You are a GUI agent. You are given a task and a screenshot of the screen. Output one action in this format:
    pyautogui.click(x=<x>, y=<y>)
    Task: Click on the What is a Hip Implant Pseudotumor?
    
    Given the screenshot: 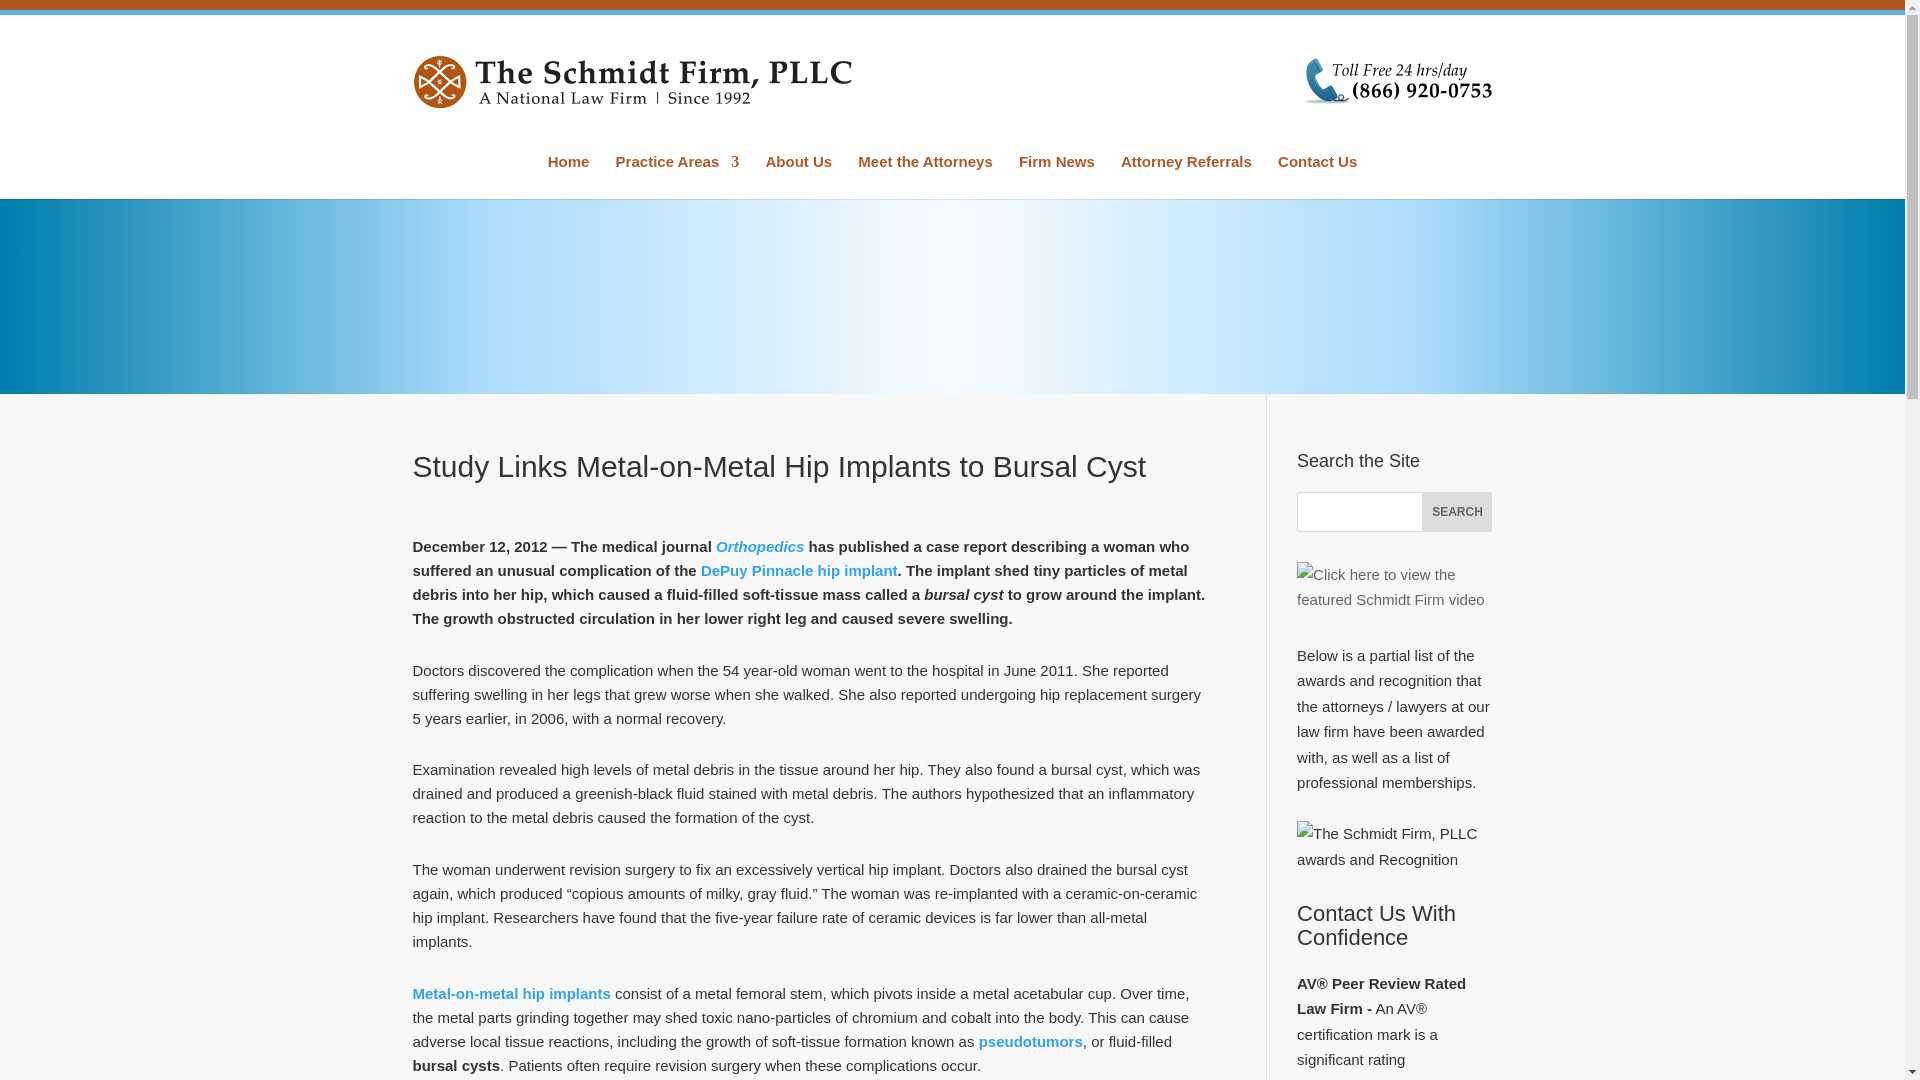 What is the action you would take?
    pyautogui.click(x=1030, y=1040)
    